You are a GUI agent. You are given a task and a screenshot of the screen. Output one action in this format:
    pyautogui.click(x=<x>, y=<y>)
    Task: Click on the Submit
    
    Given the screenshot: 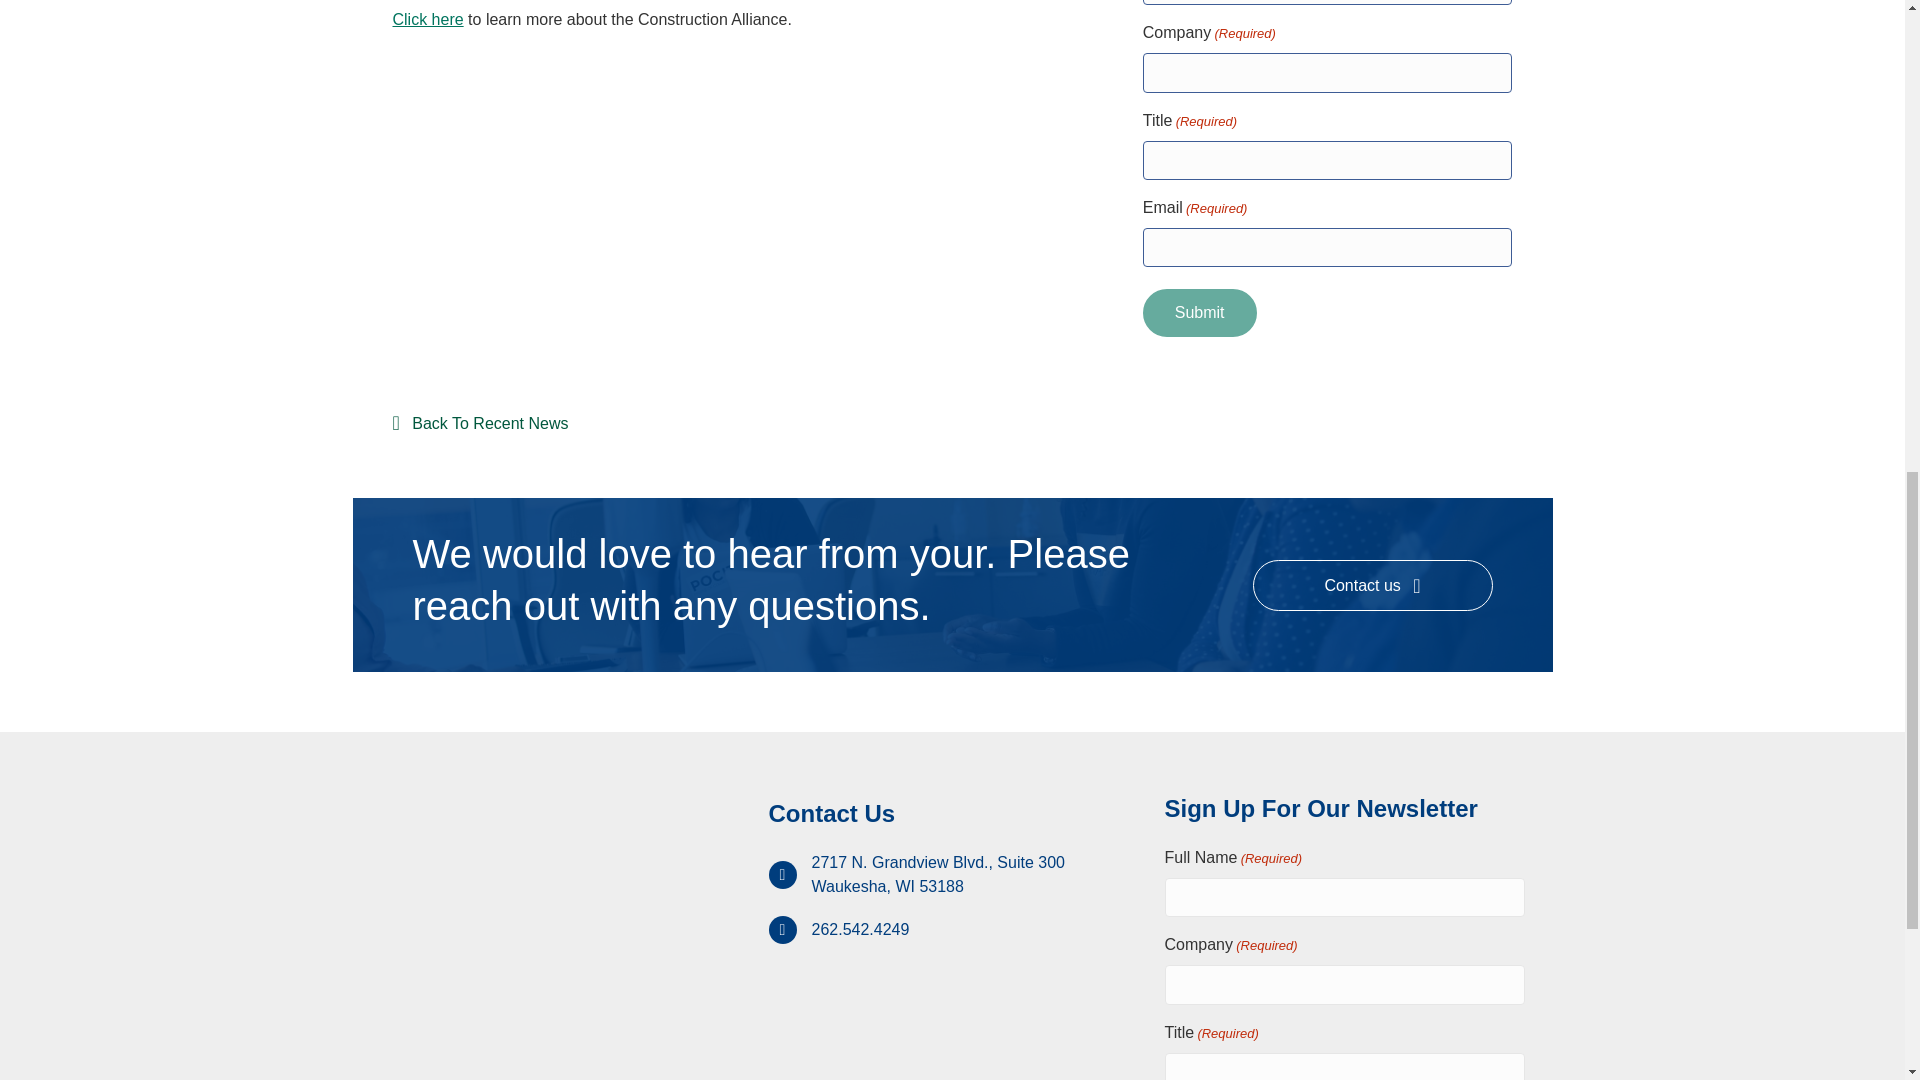 What is the action you would take?
    pyautogui.click(x=1200, y=312)
    